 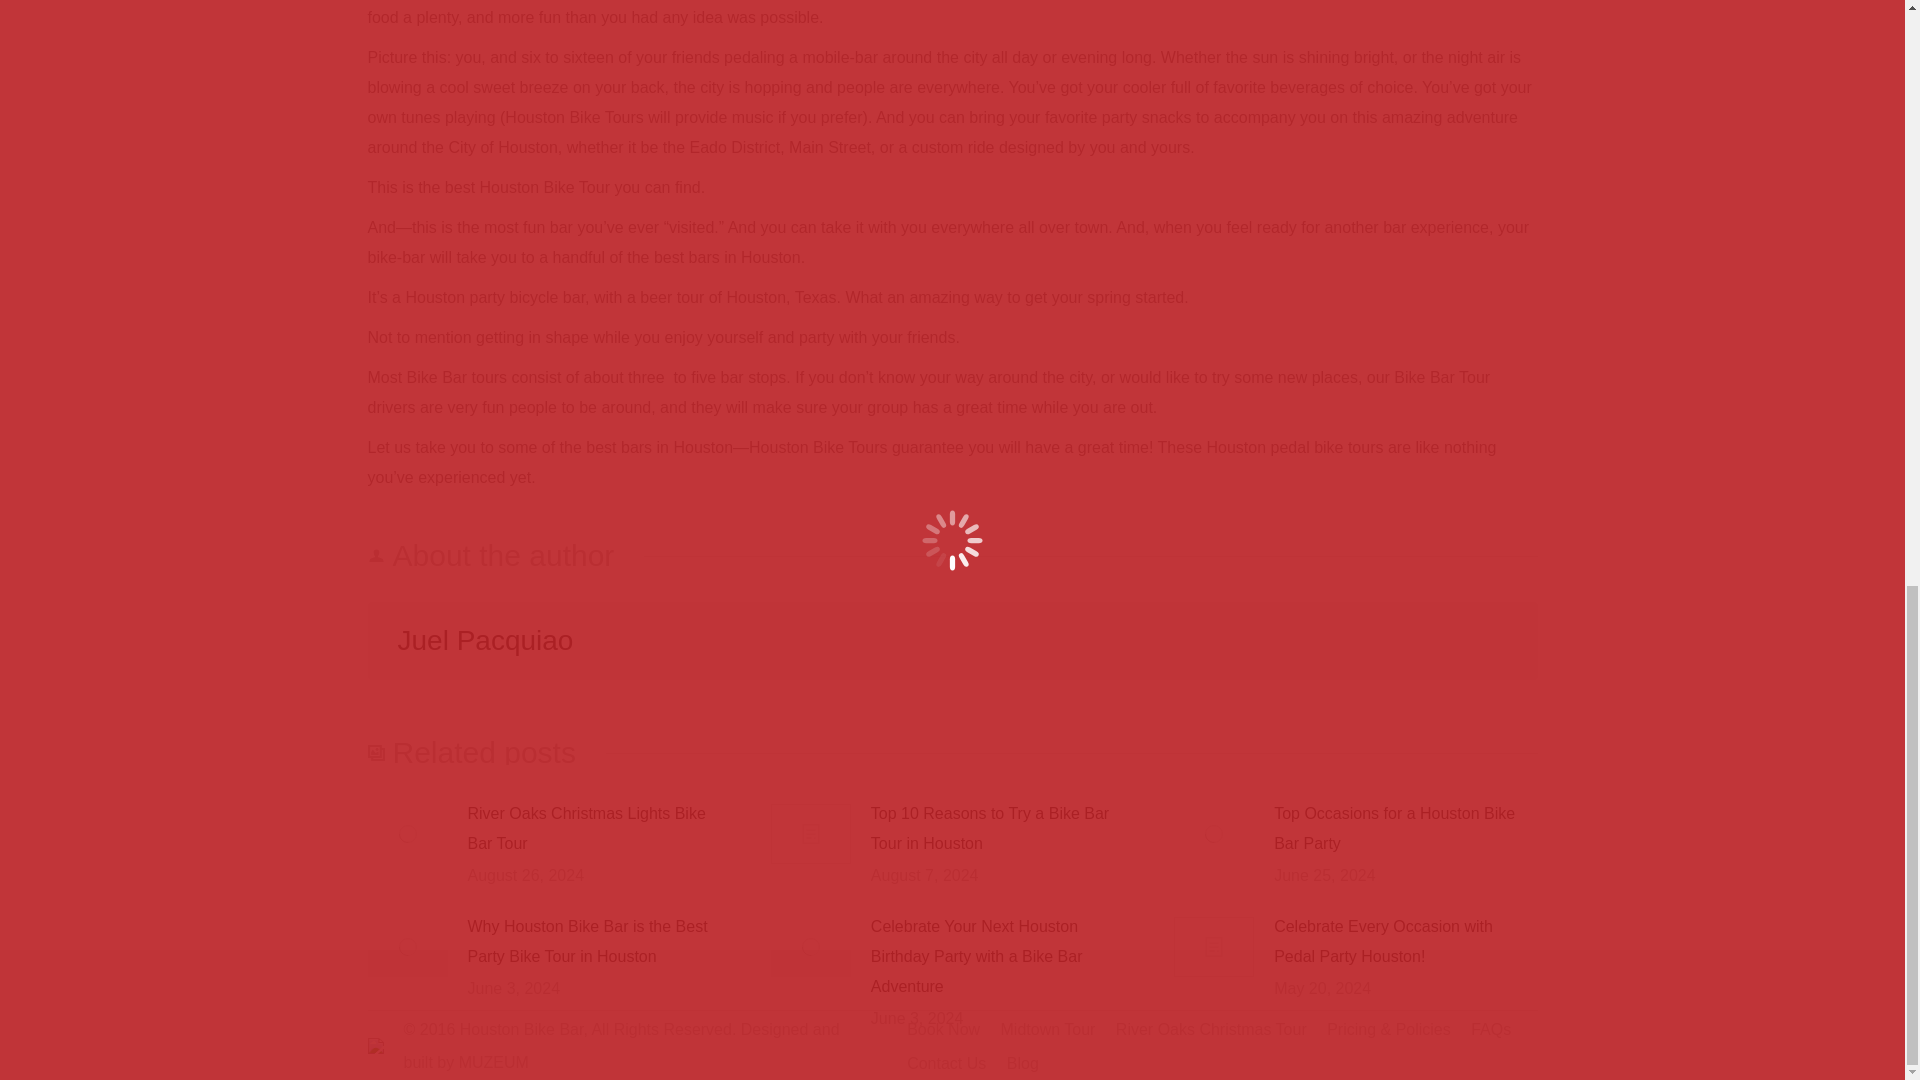 I want to click on Book Now, so click(x=942, y=1030).